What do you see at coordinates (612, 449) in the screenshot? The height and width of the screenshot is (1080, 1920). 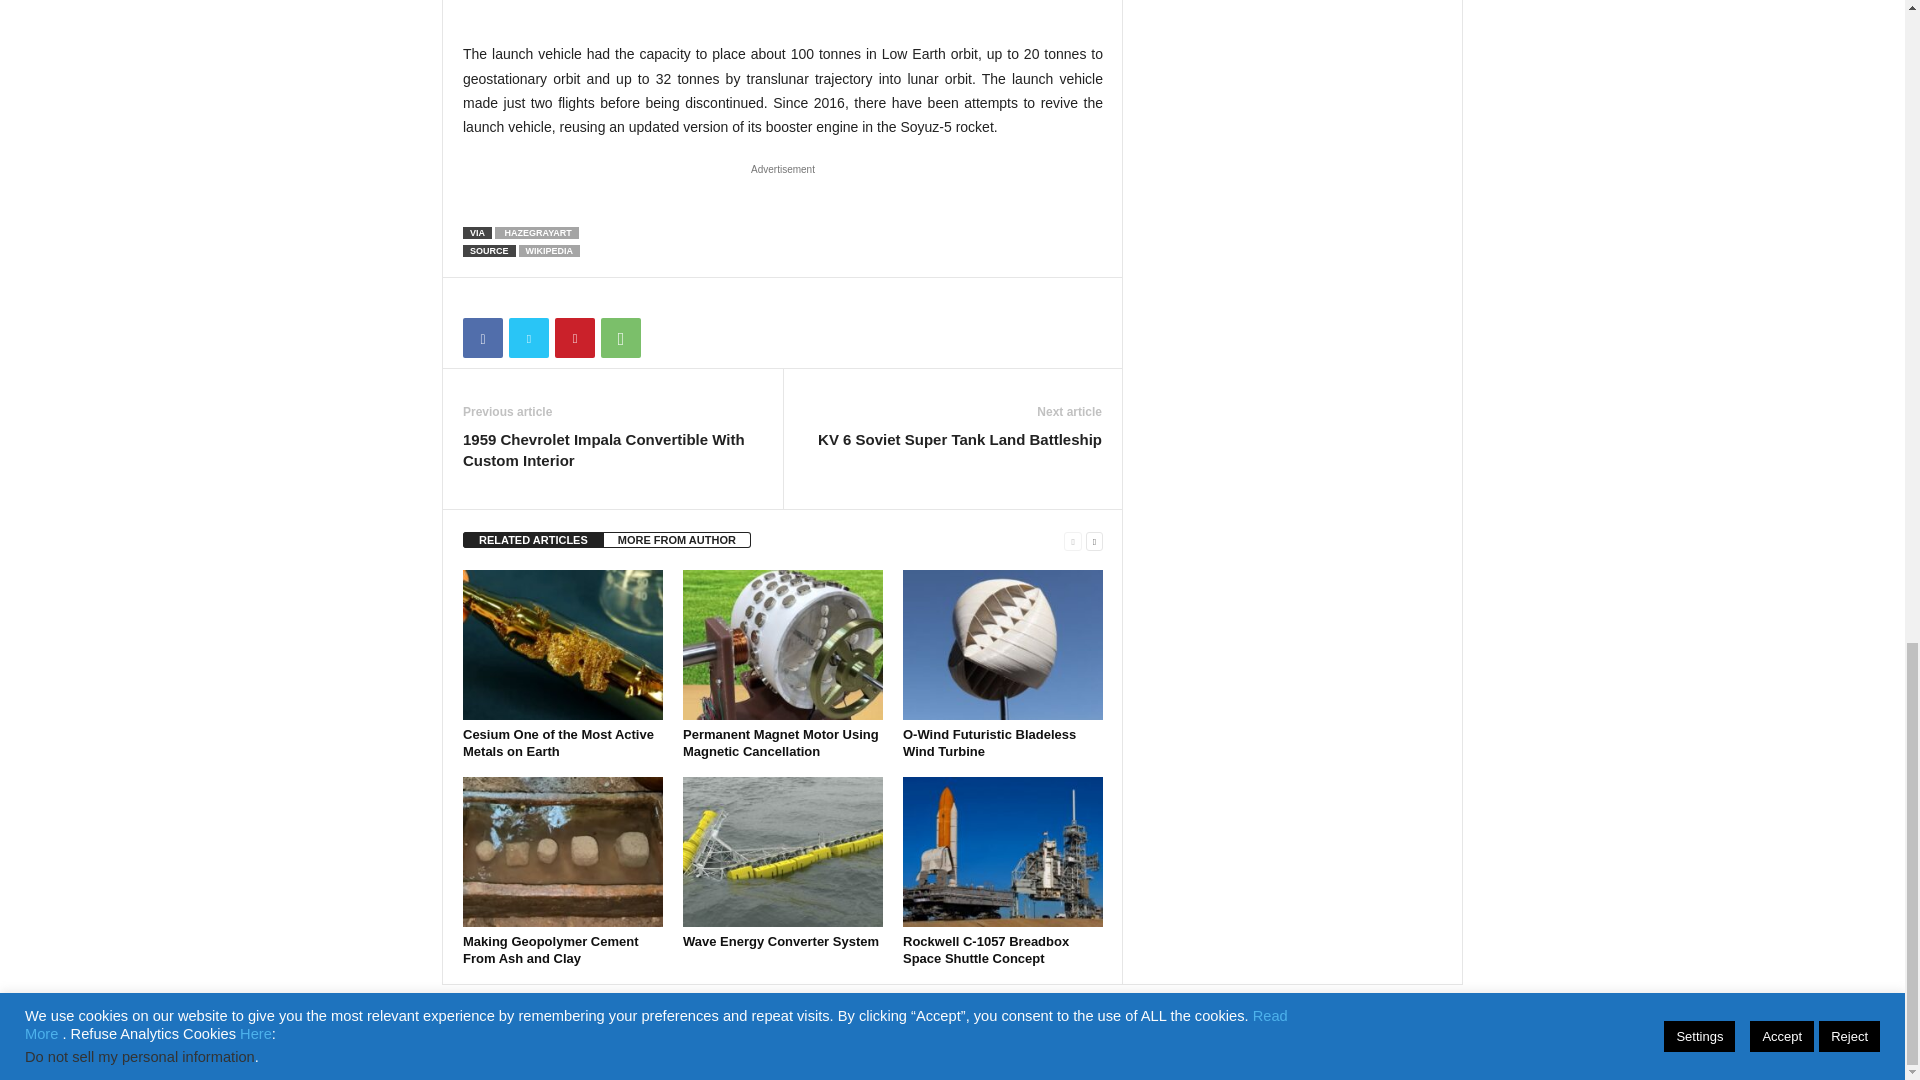 I see `1959 Chevrolet Impala Convertible With Custom Interior` at bounding box center [612, 449].